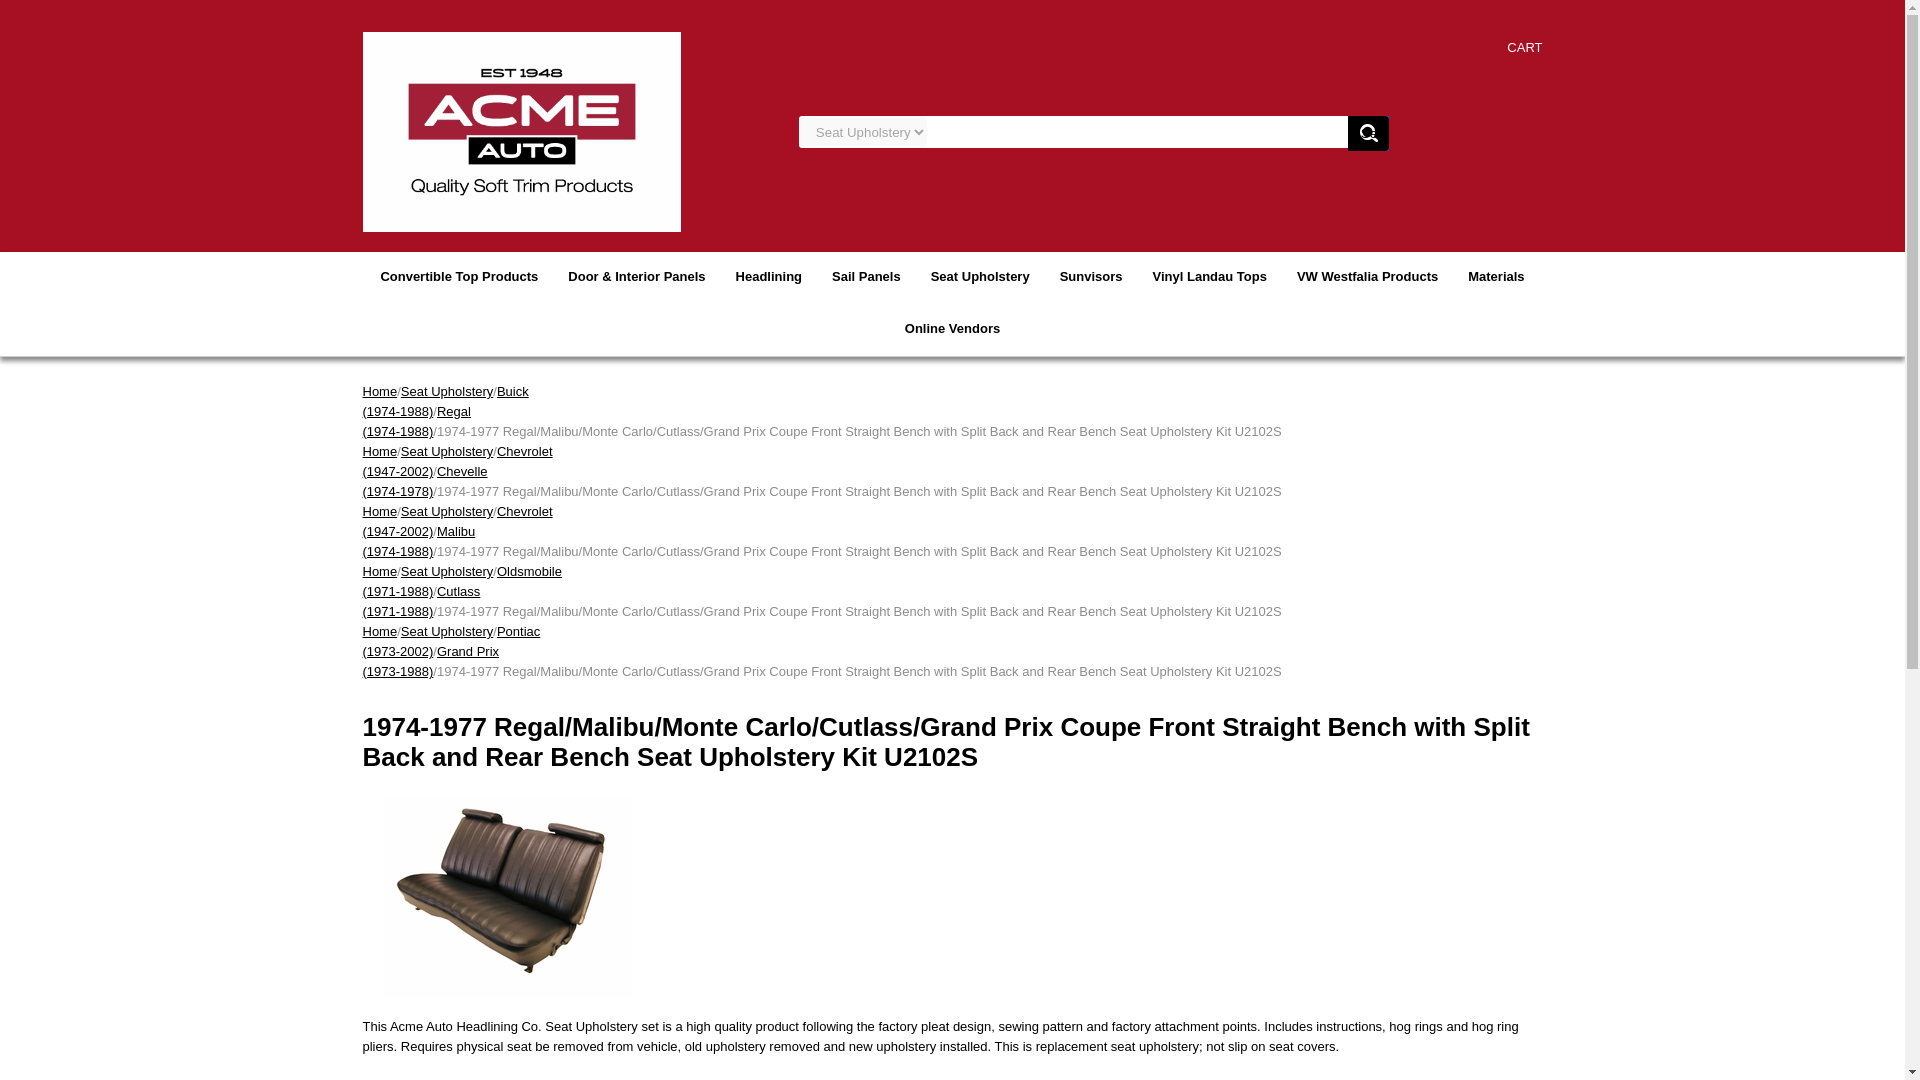  What do you see at coordinates (980, 276) in the screenshot?
I see `Seat Upholstery` at bounding box center [980, 276].